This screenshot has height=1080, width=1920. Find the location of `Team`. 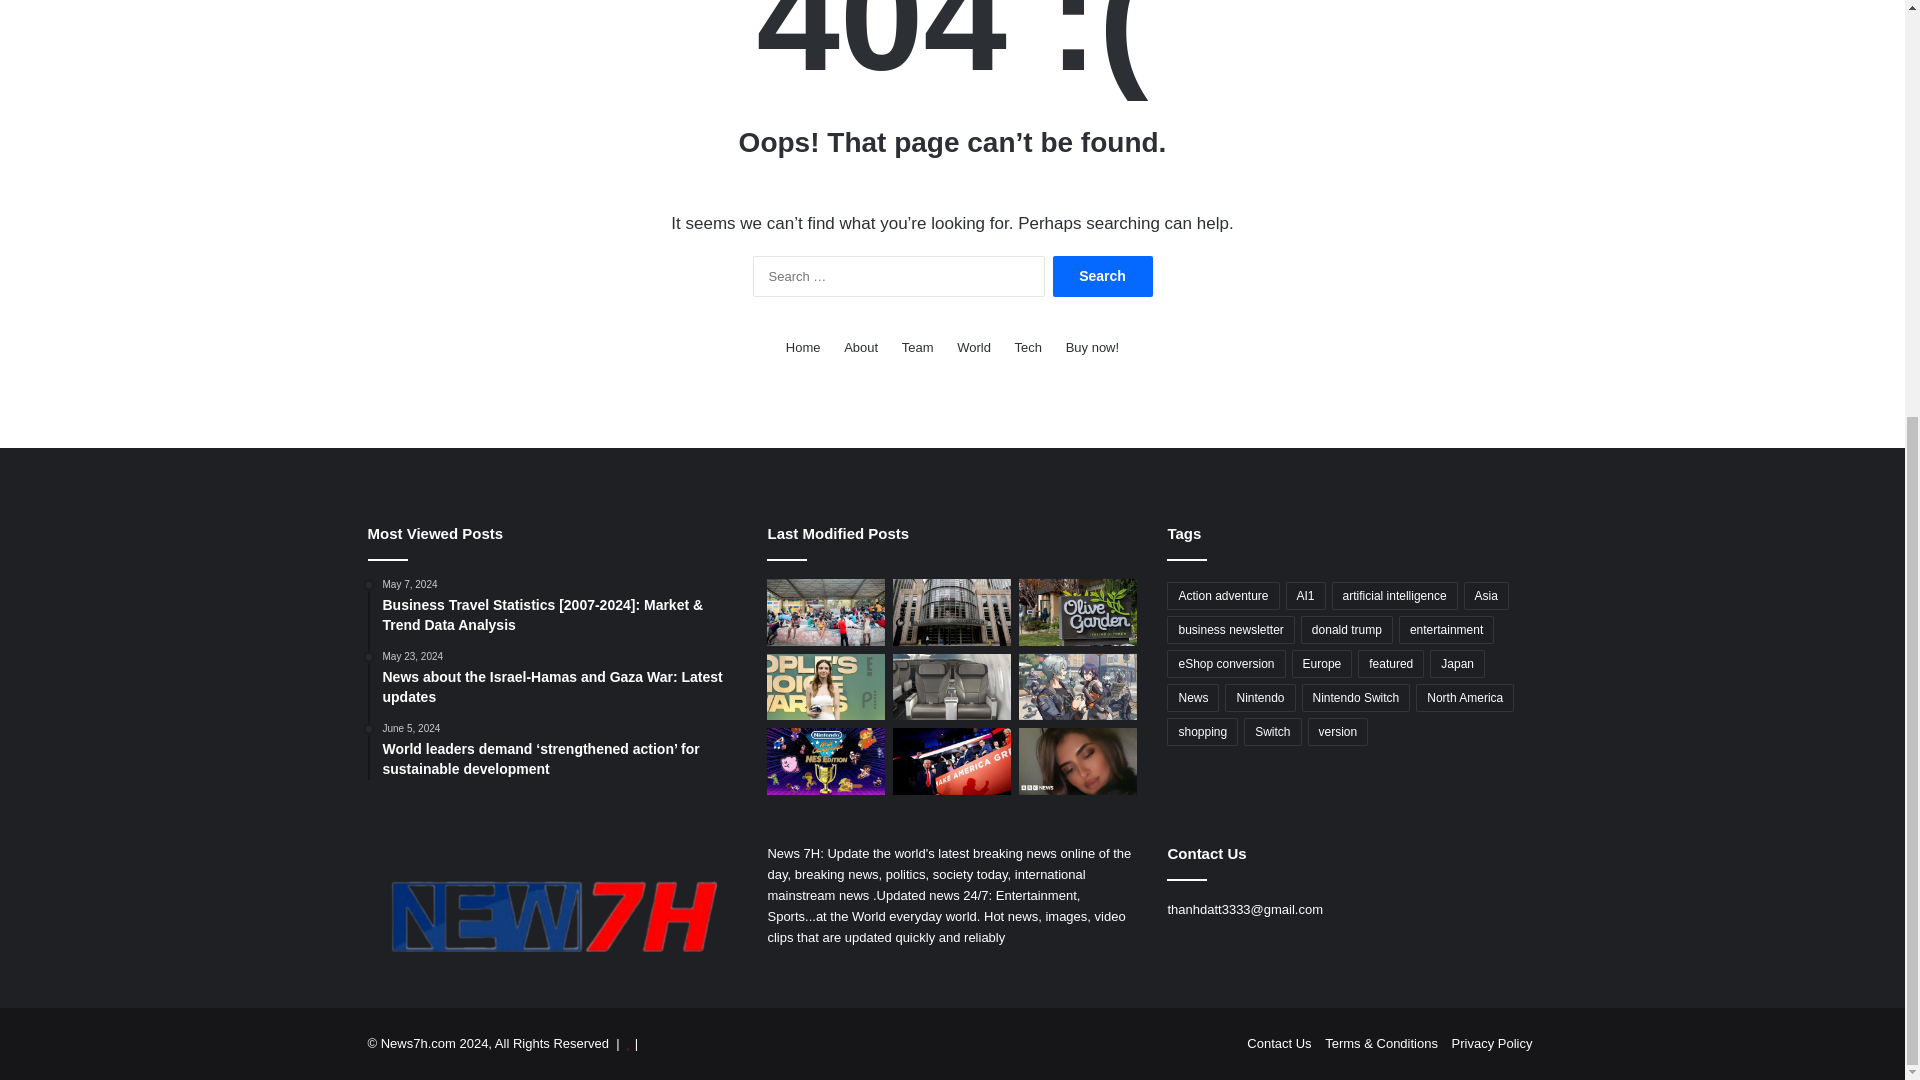

Team is located at coordinates (918, 346).